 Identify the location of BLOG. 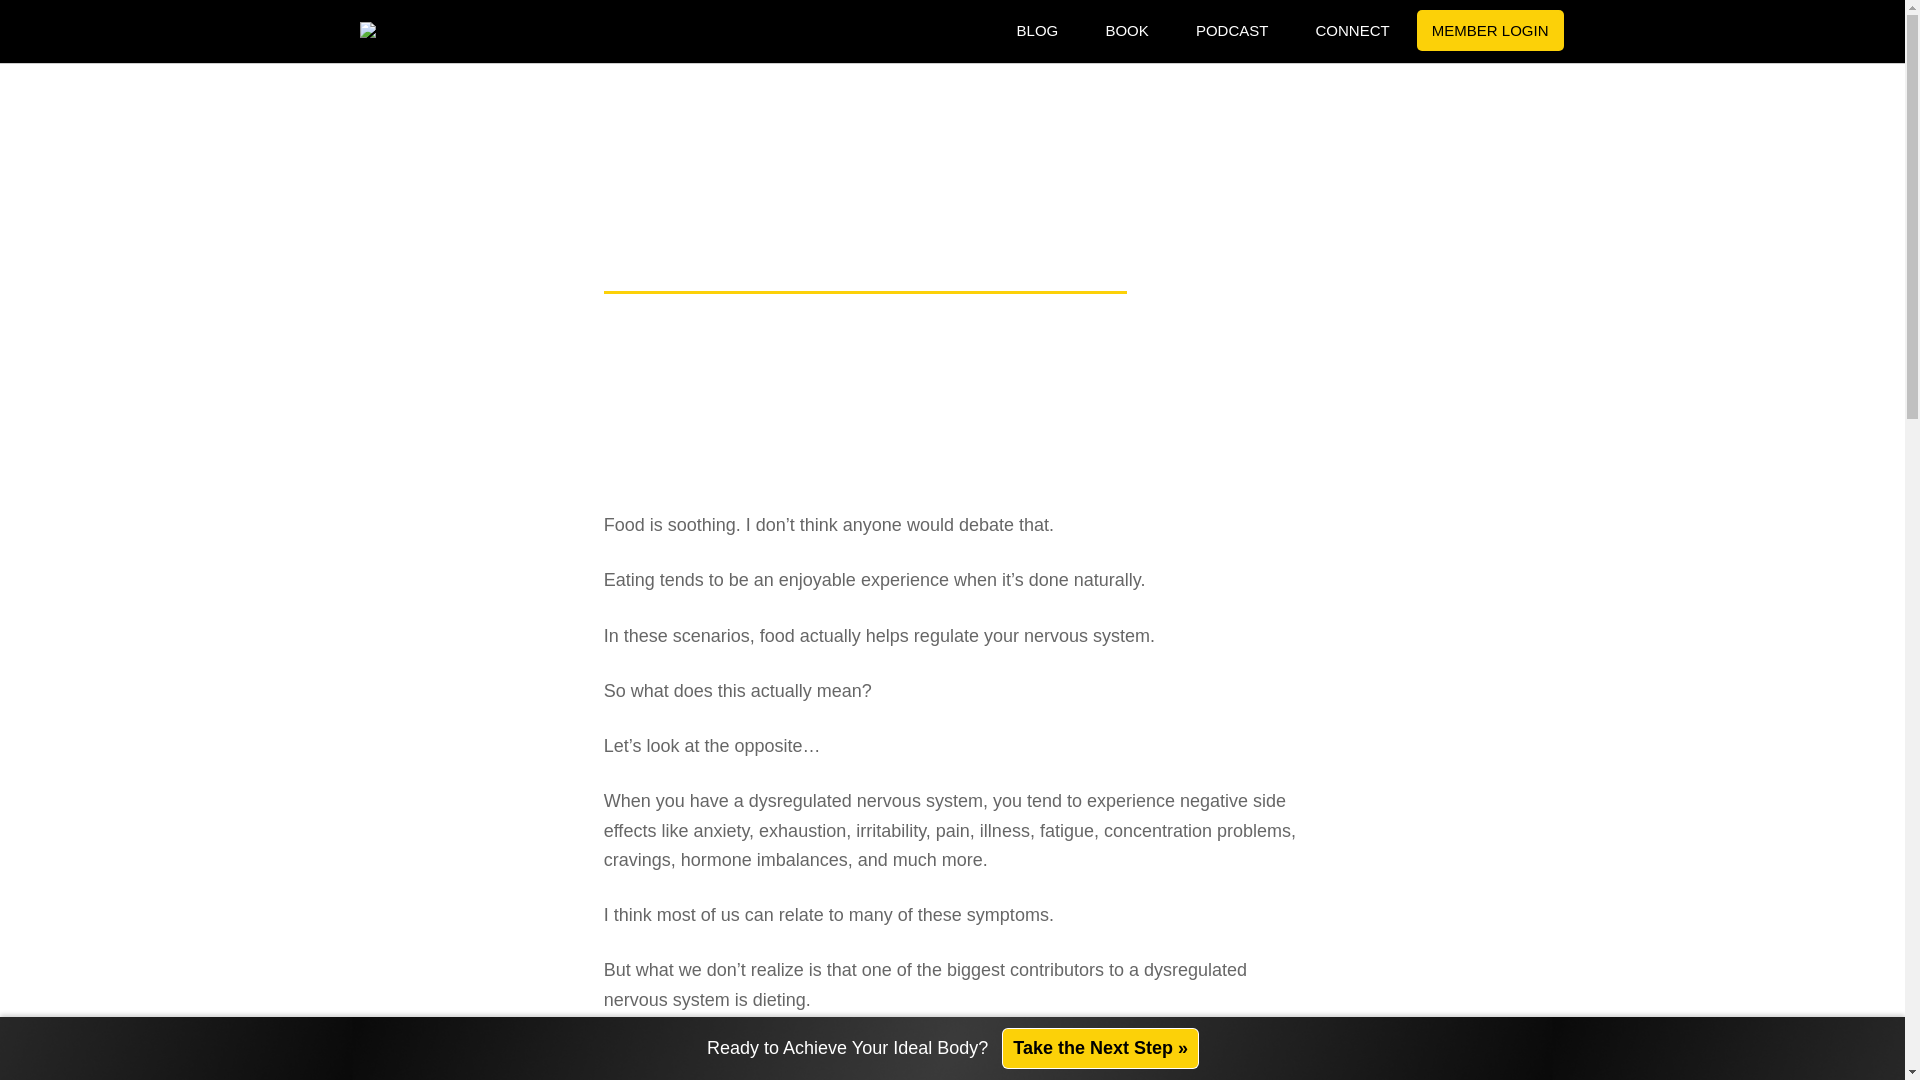
(1038, 31).